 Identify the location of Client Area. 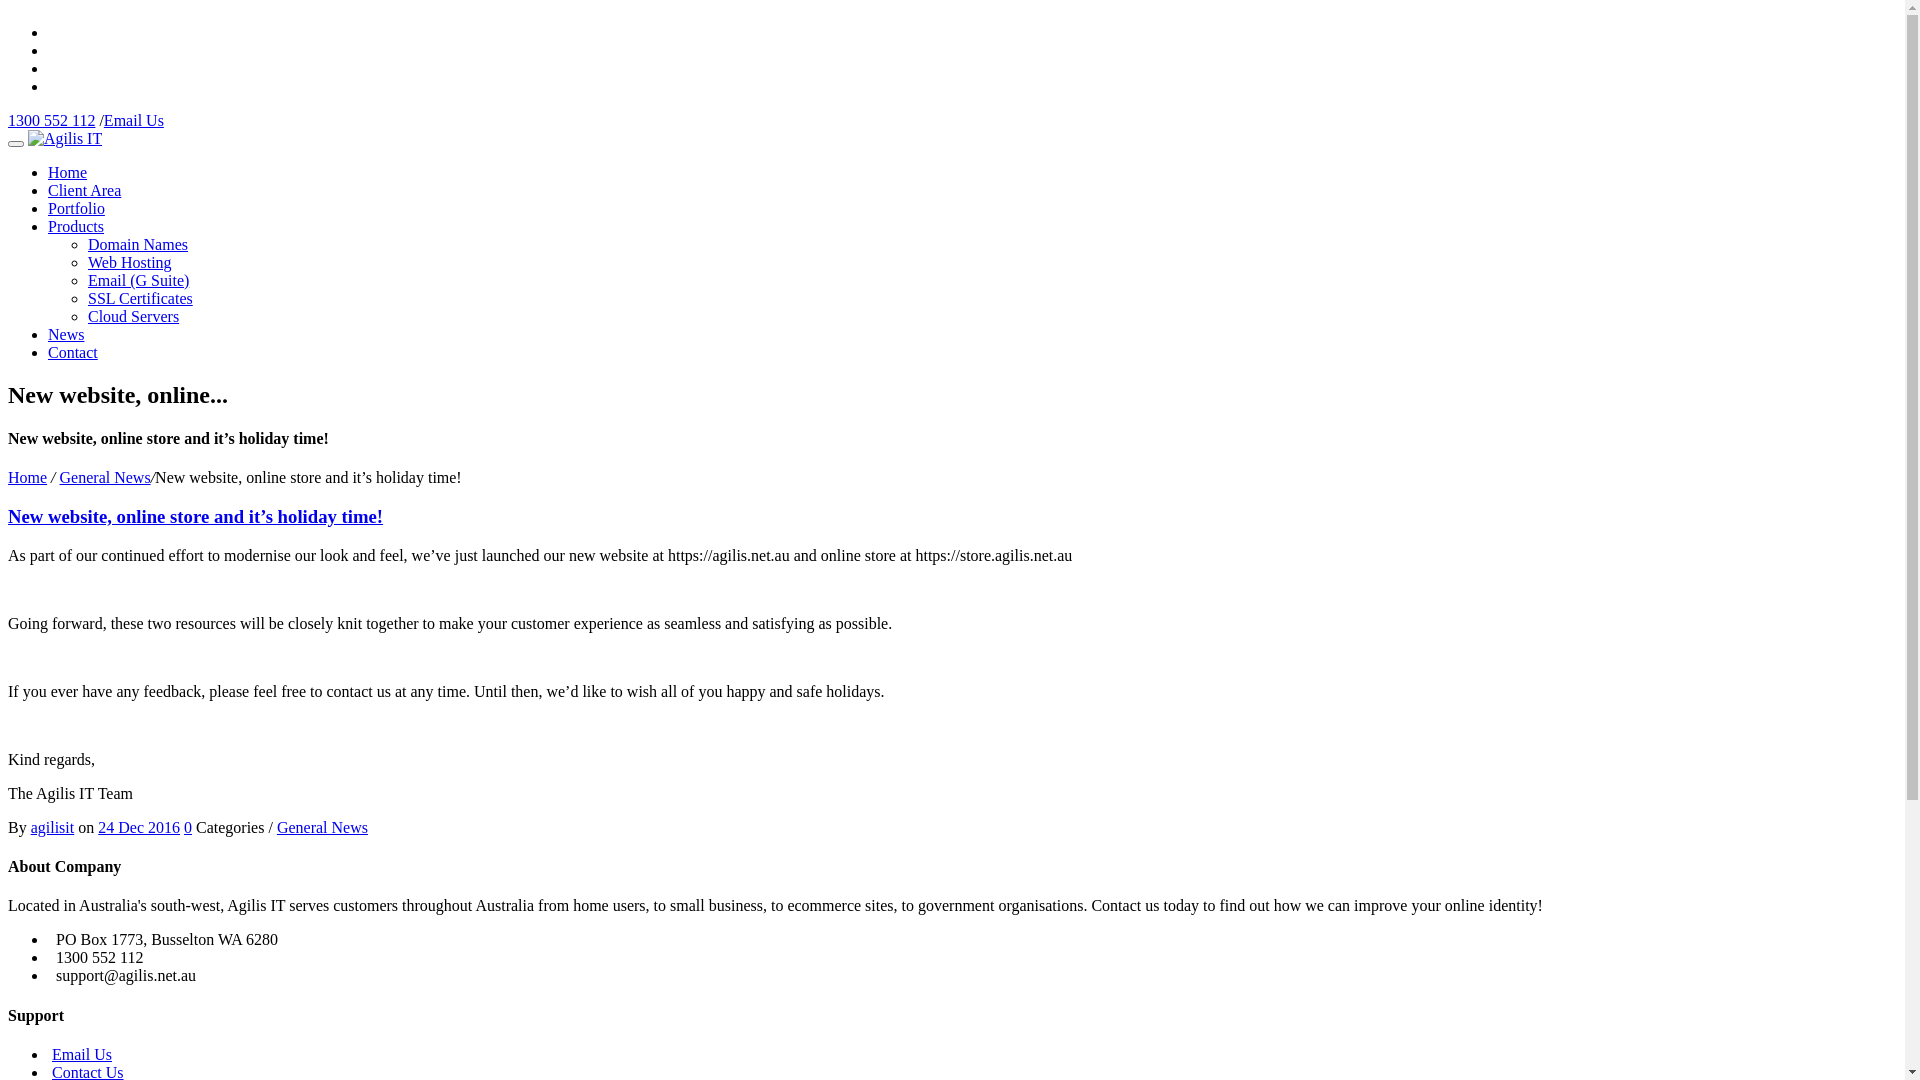
(84, 190).